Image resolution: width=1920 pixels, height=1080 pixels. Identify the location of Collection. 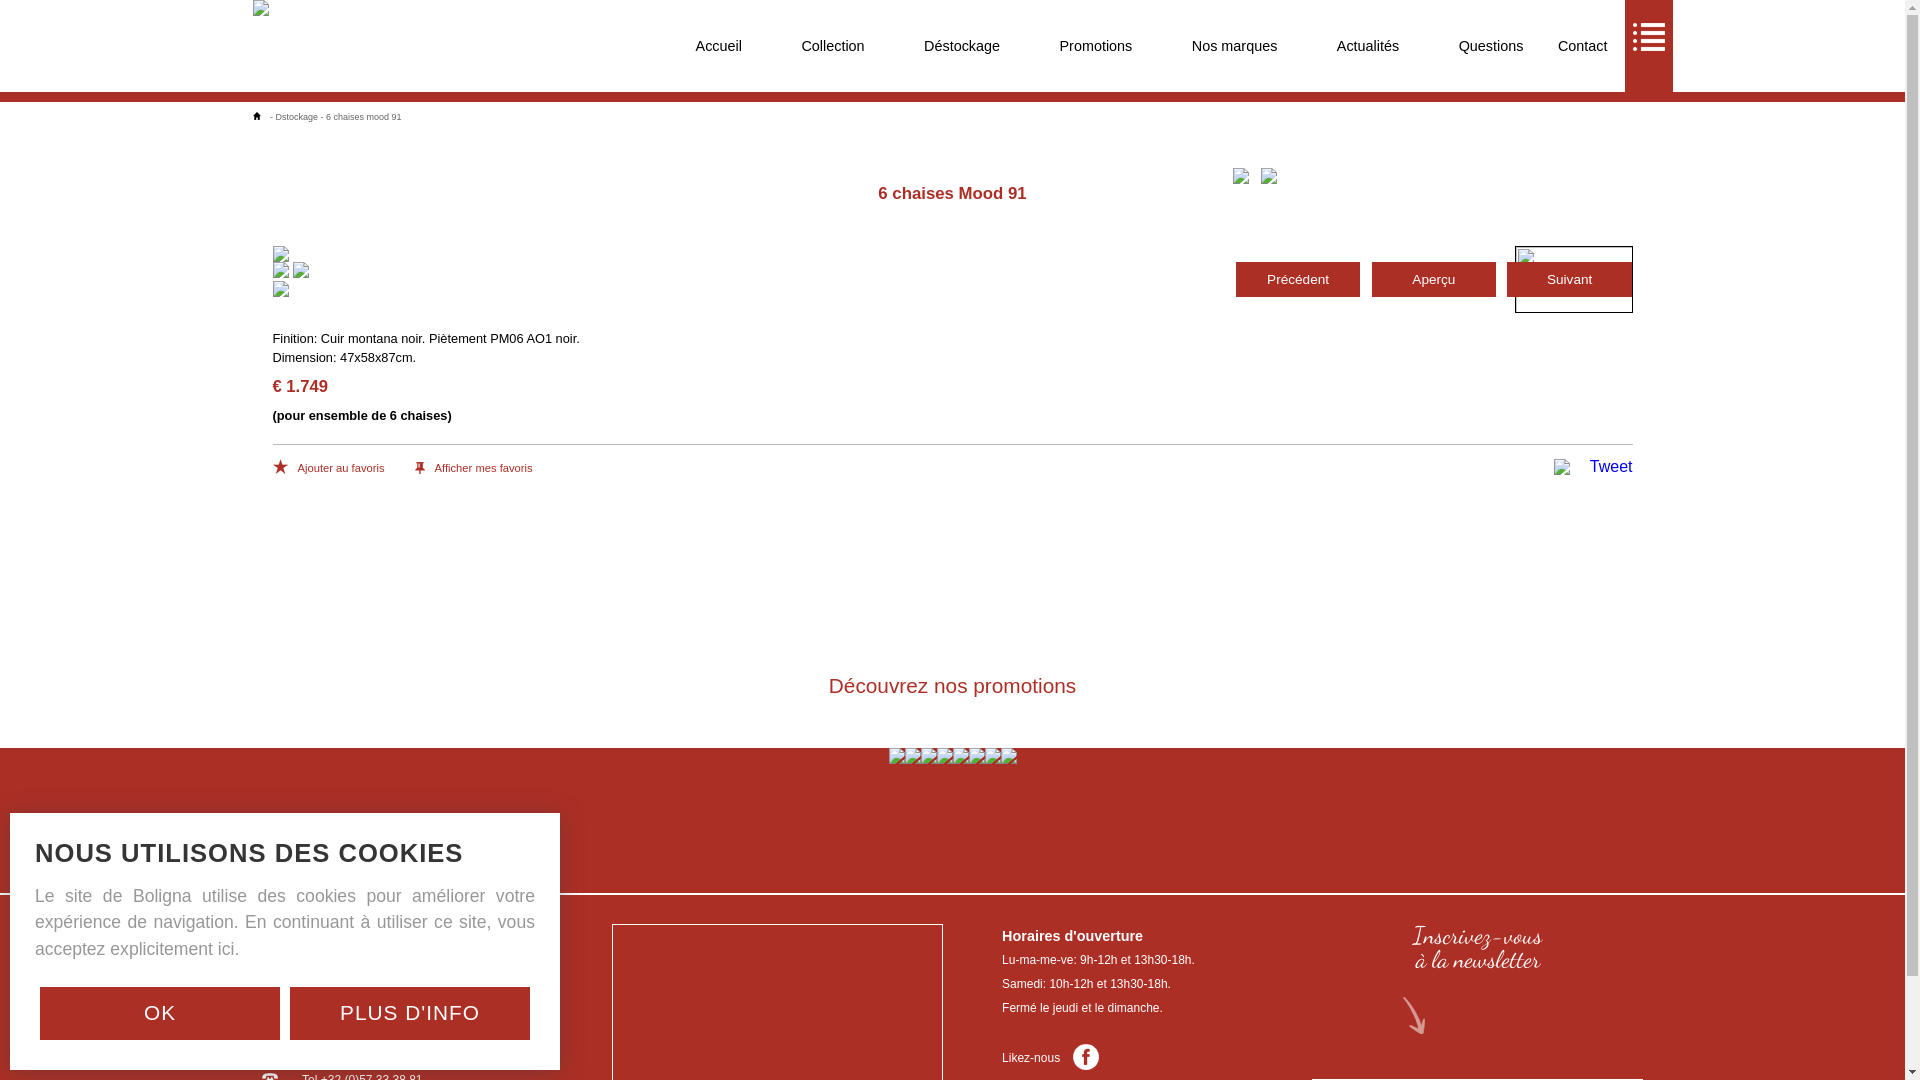
(832, 46).